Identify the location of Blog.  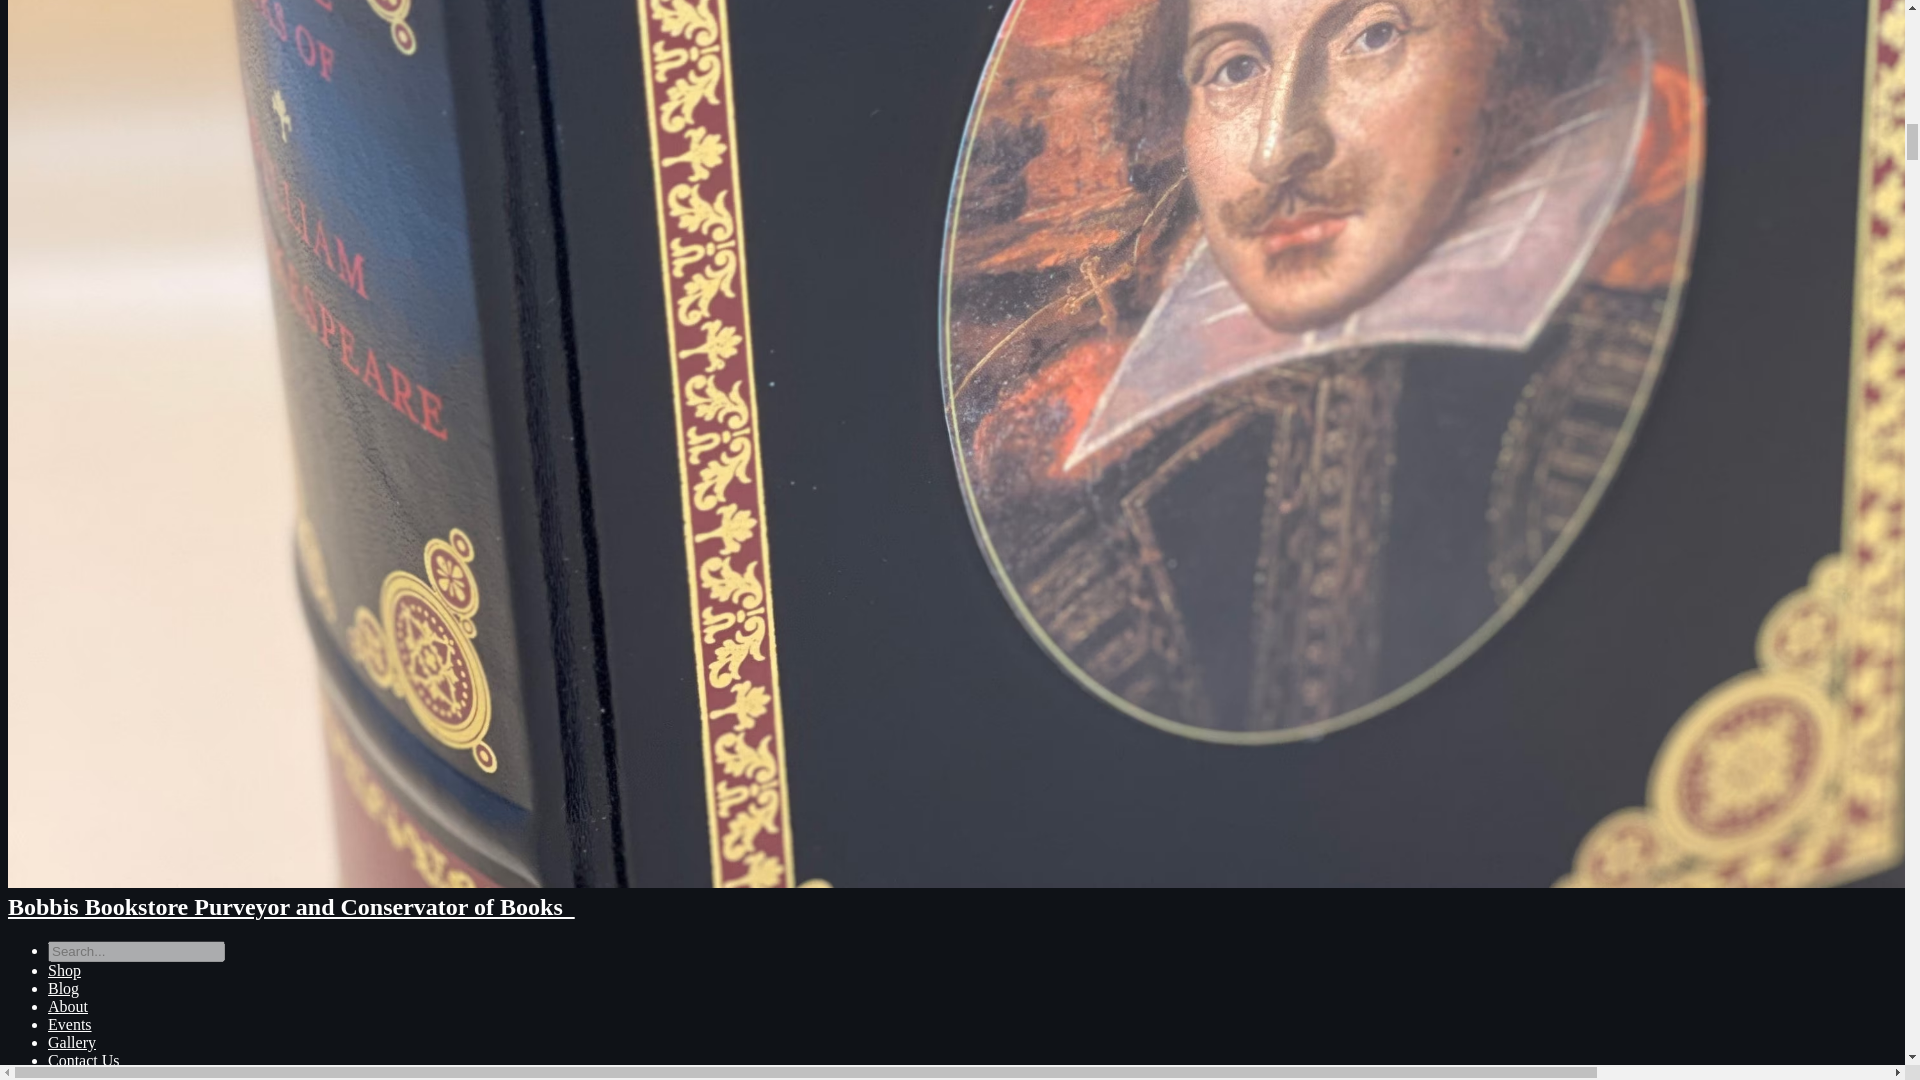
(63, 988).